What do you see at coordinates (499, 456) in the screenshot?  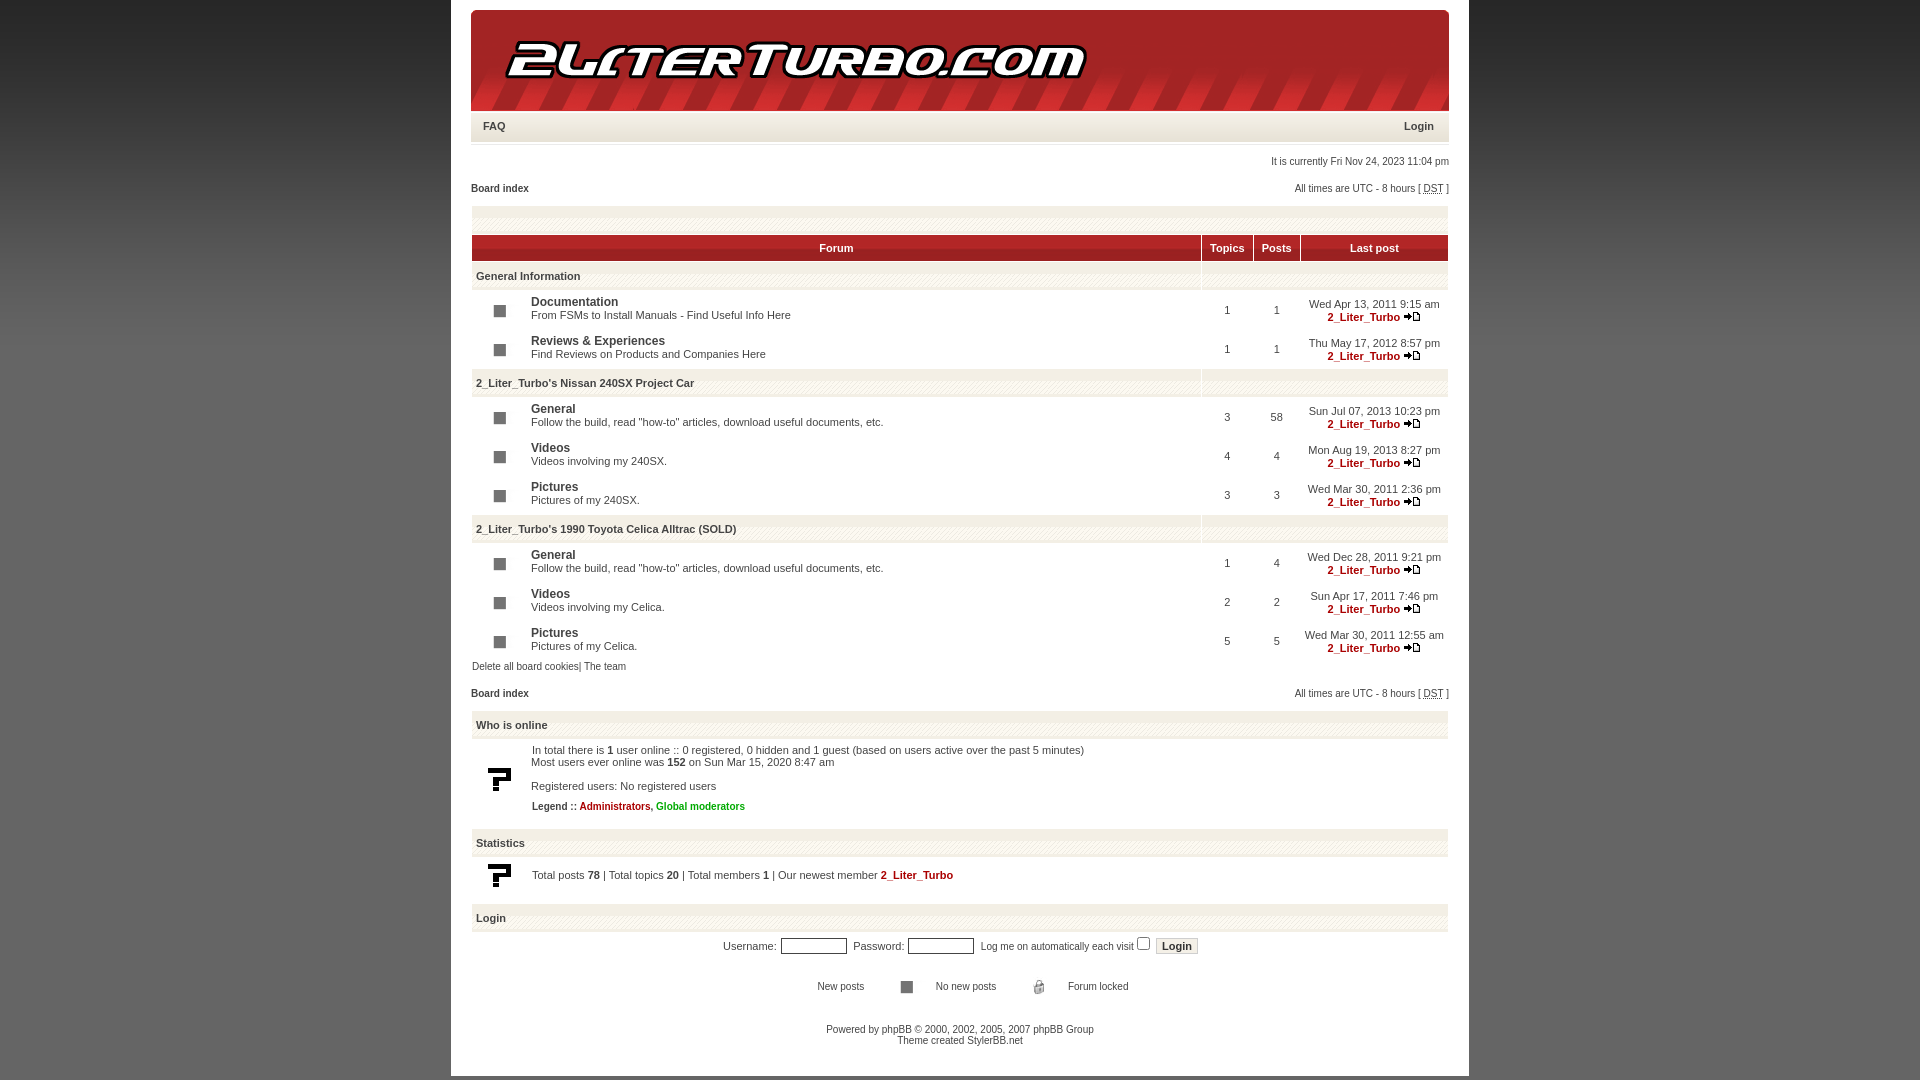 I see `No unread posts` at bounding box center [499, 456].